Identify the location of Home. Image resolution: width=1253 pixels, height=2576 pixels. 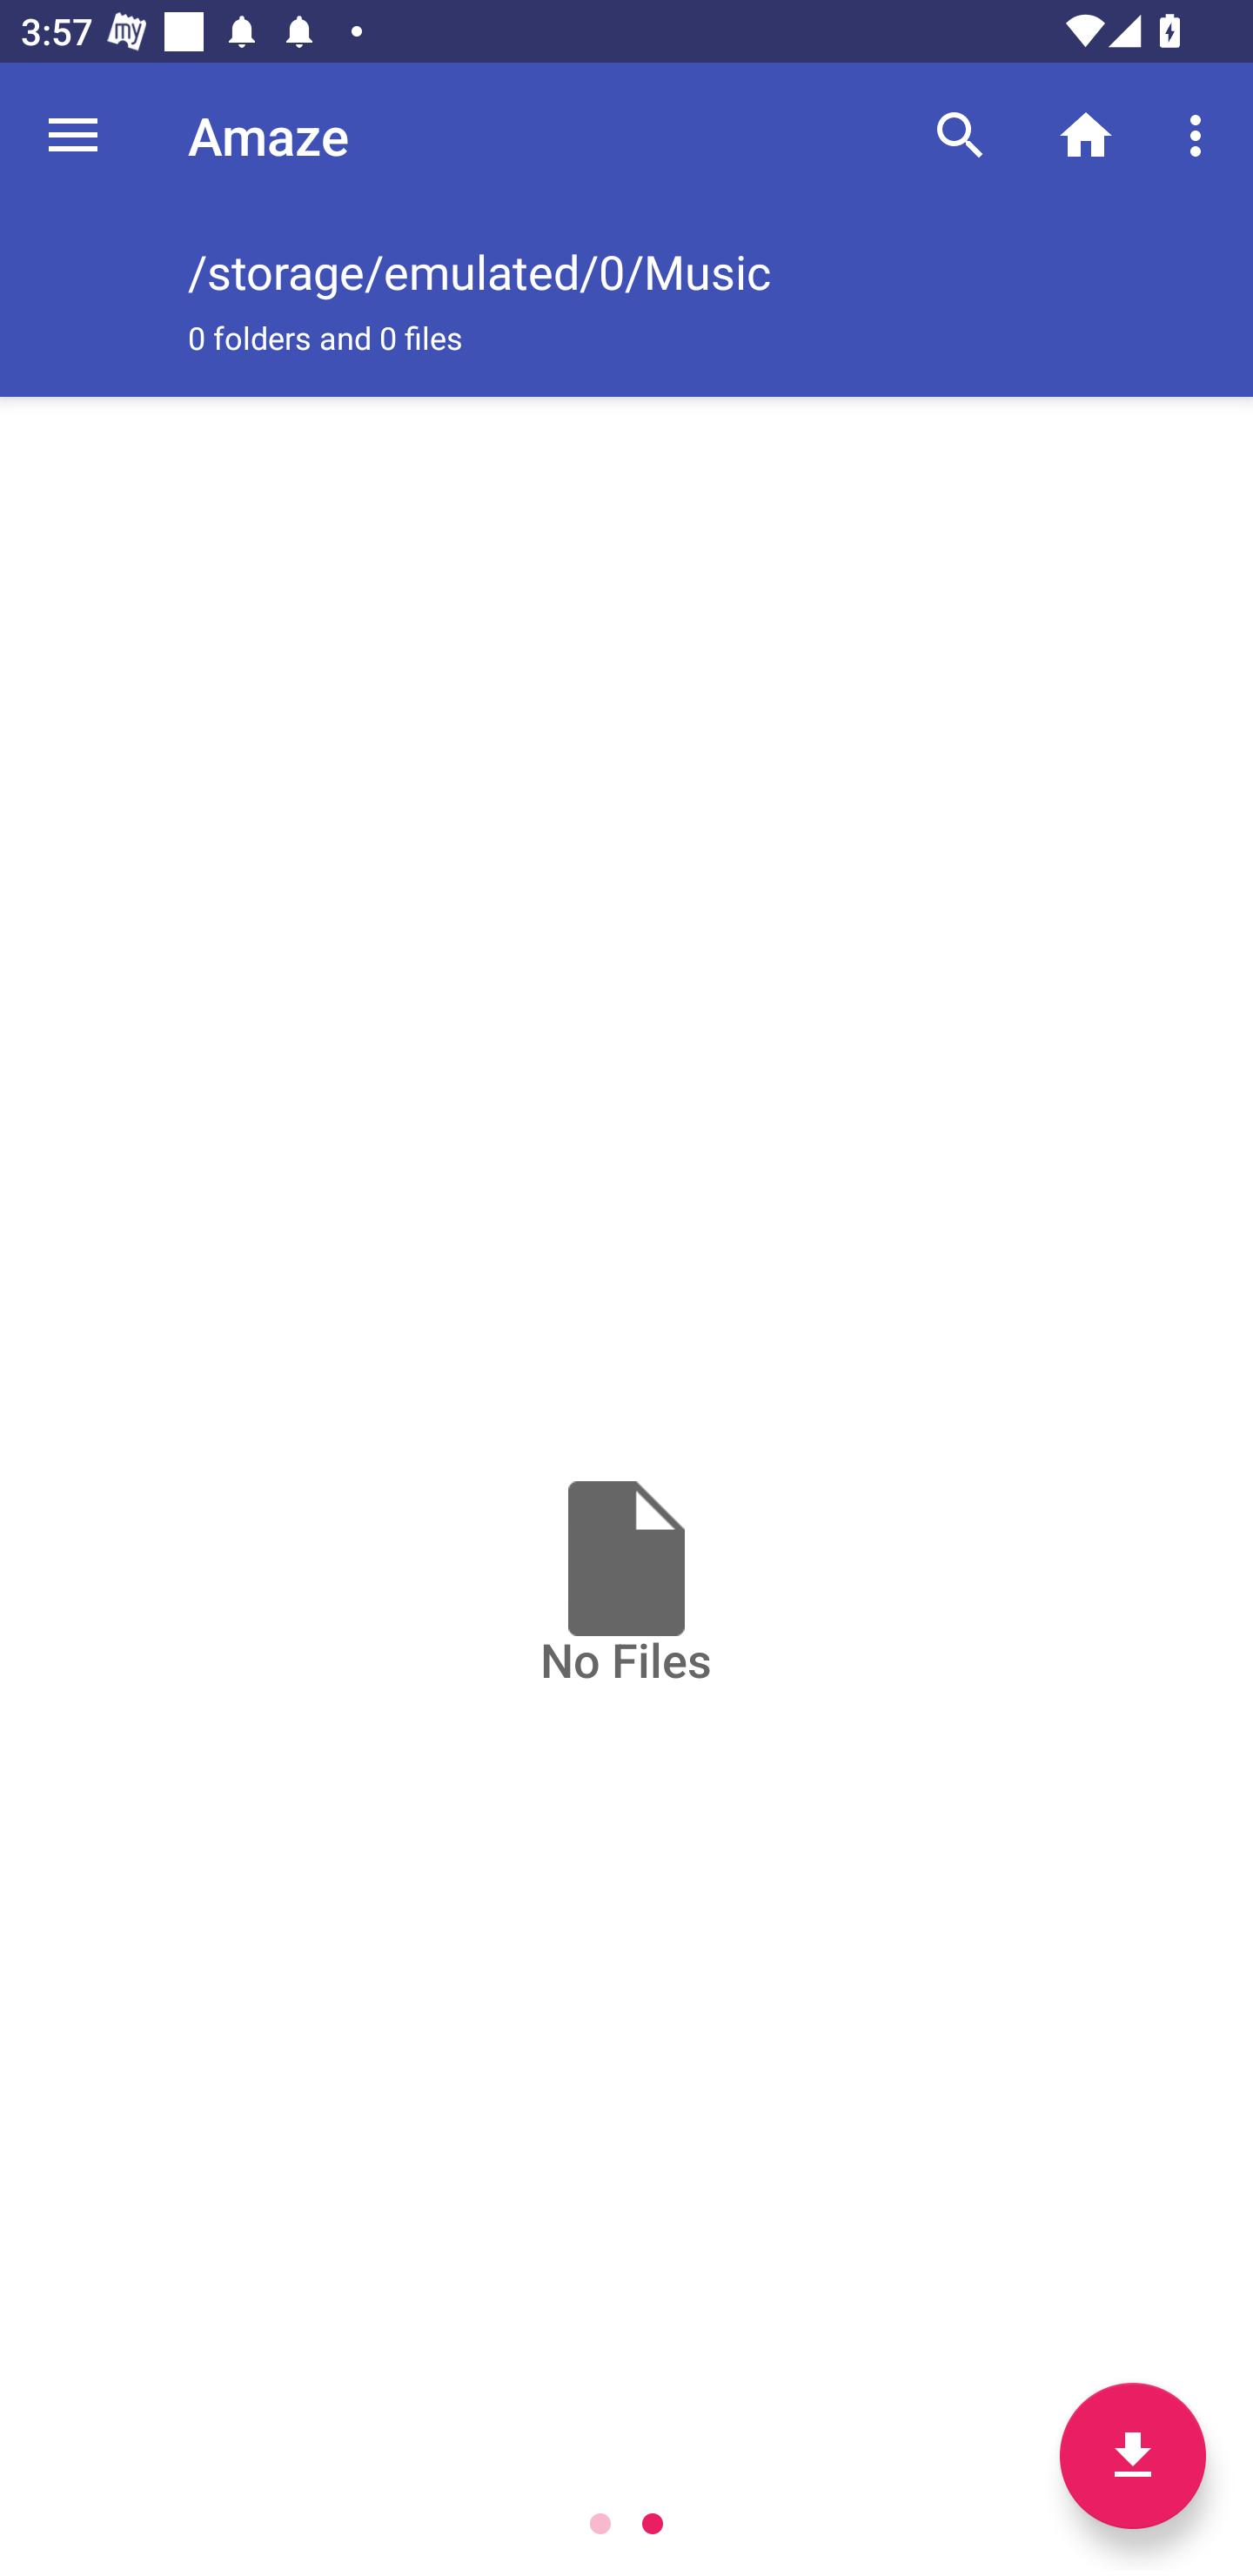
(1086, 134).